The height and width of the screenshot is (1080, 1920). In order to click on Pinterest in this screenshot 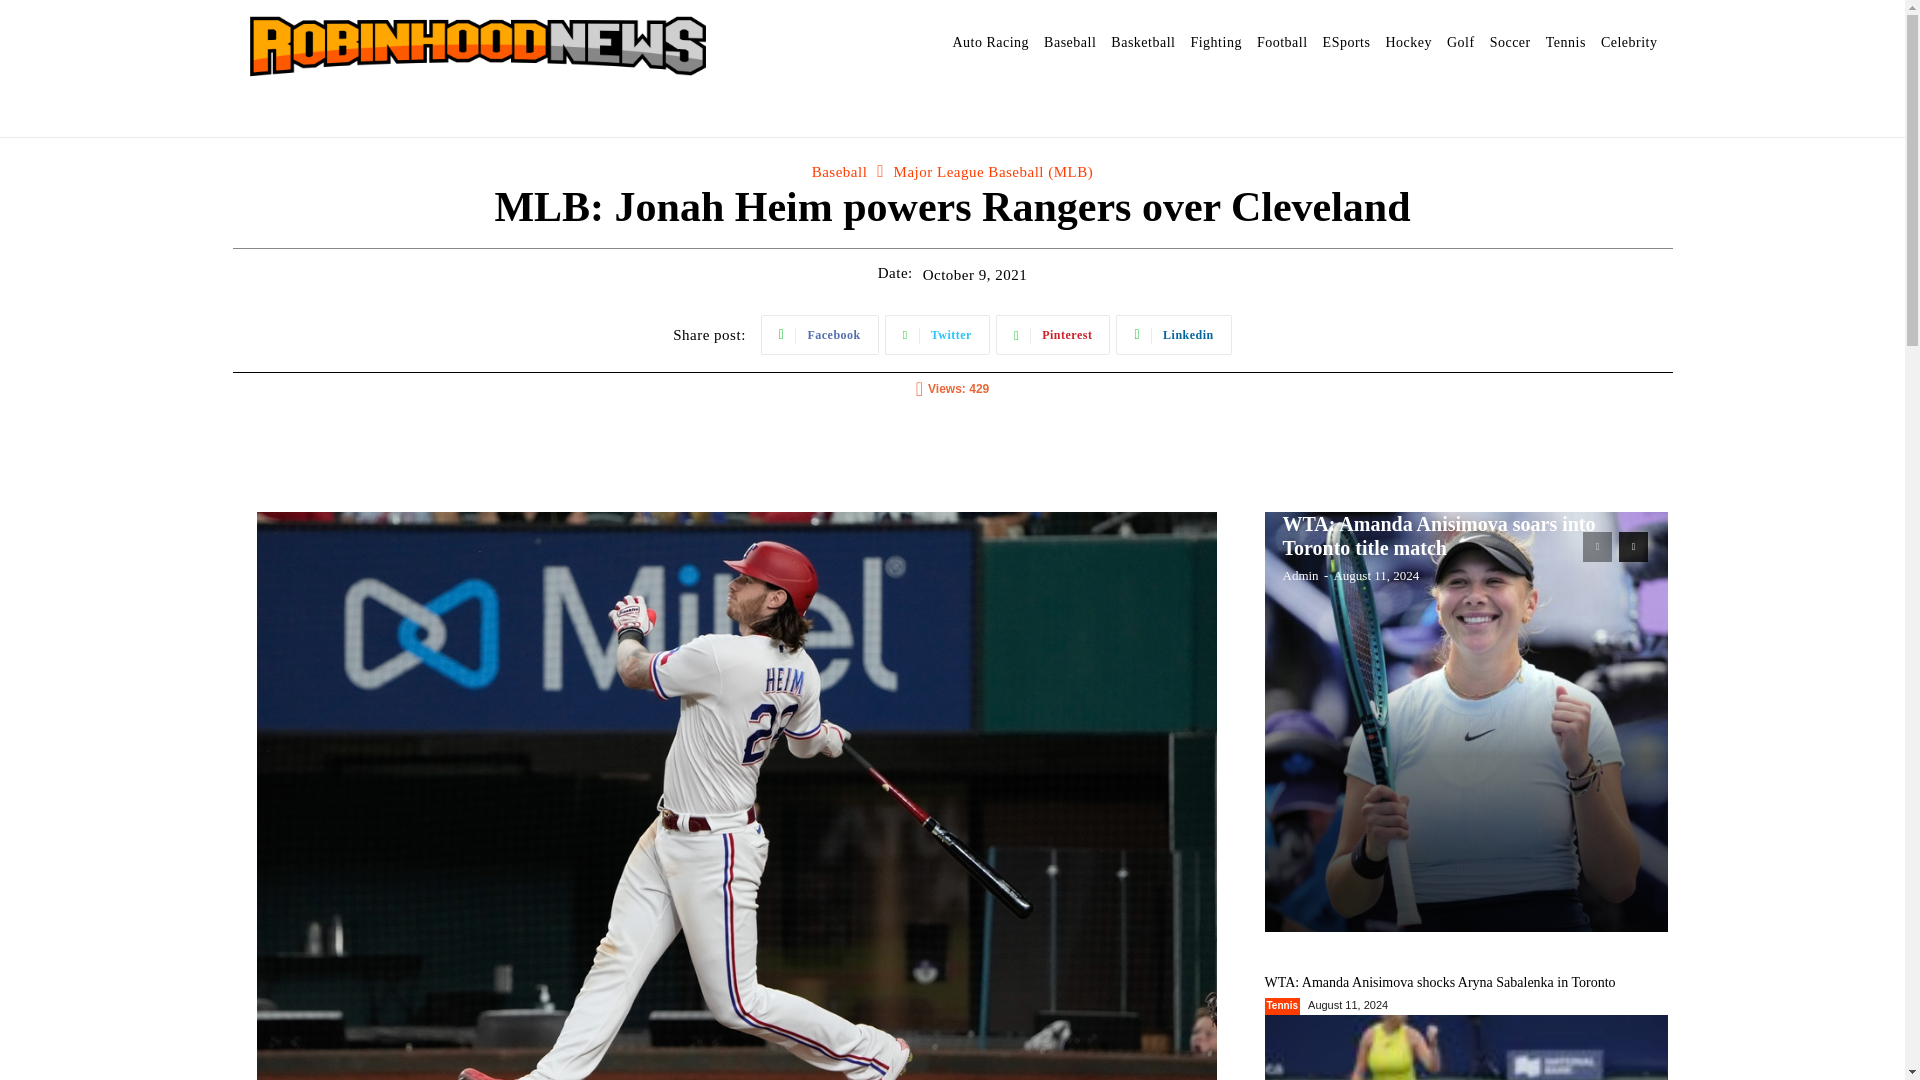, I will do `click(1054, 335)`.